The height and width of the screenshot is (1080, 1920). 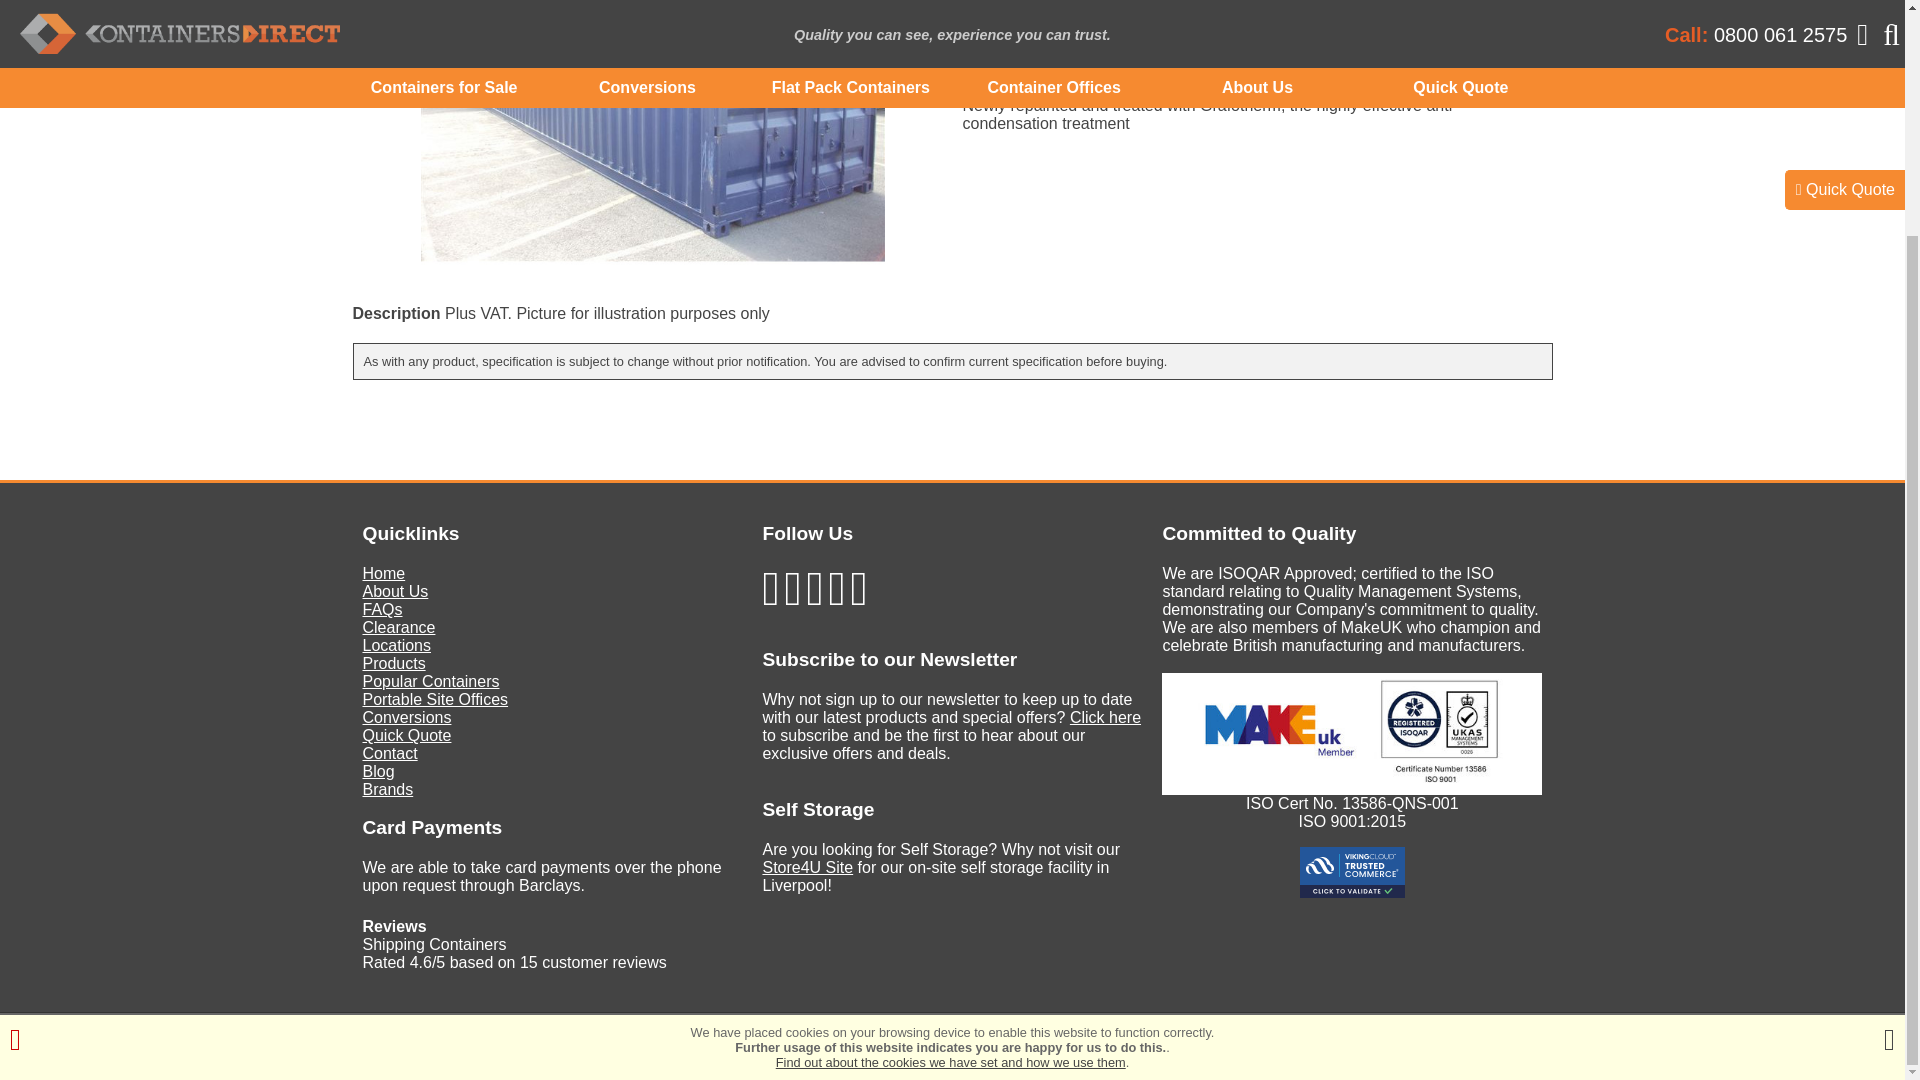 I want to click on View All Container Conversions, so click(x=1049, y=51).